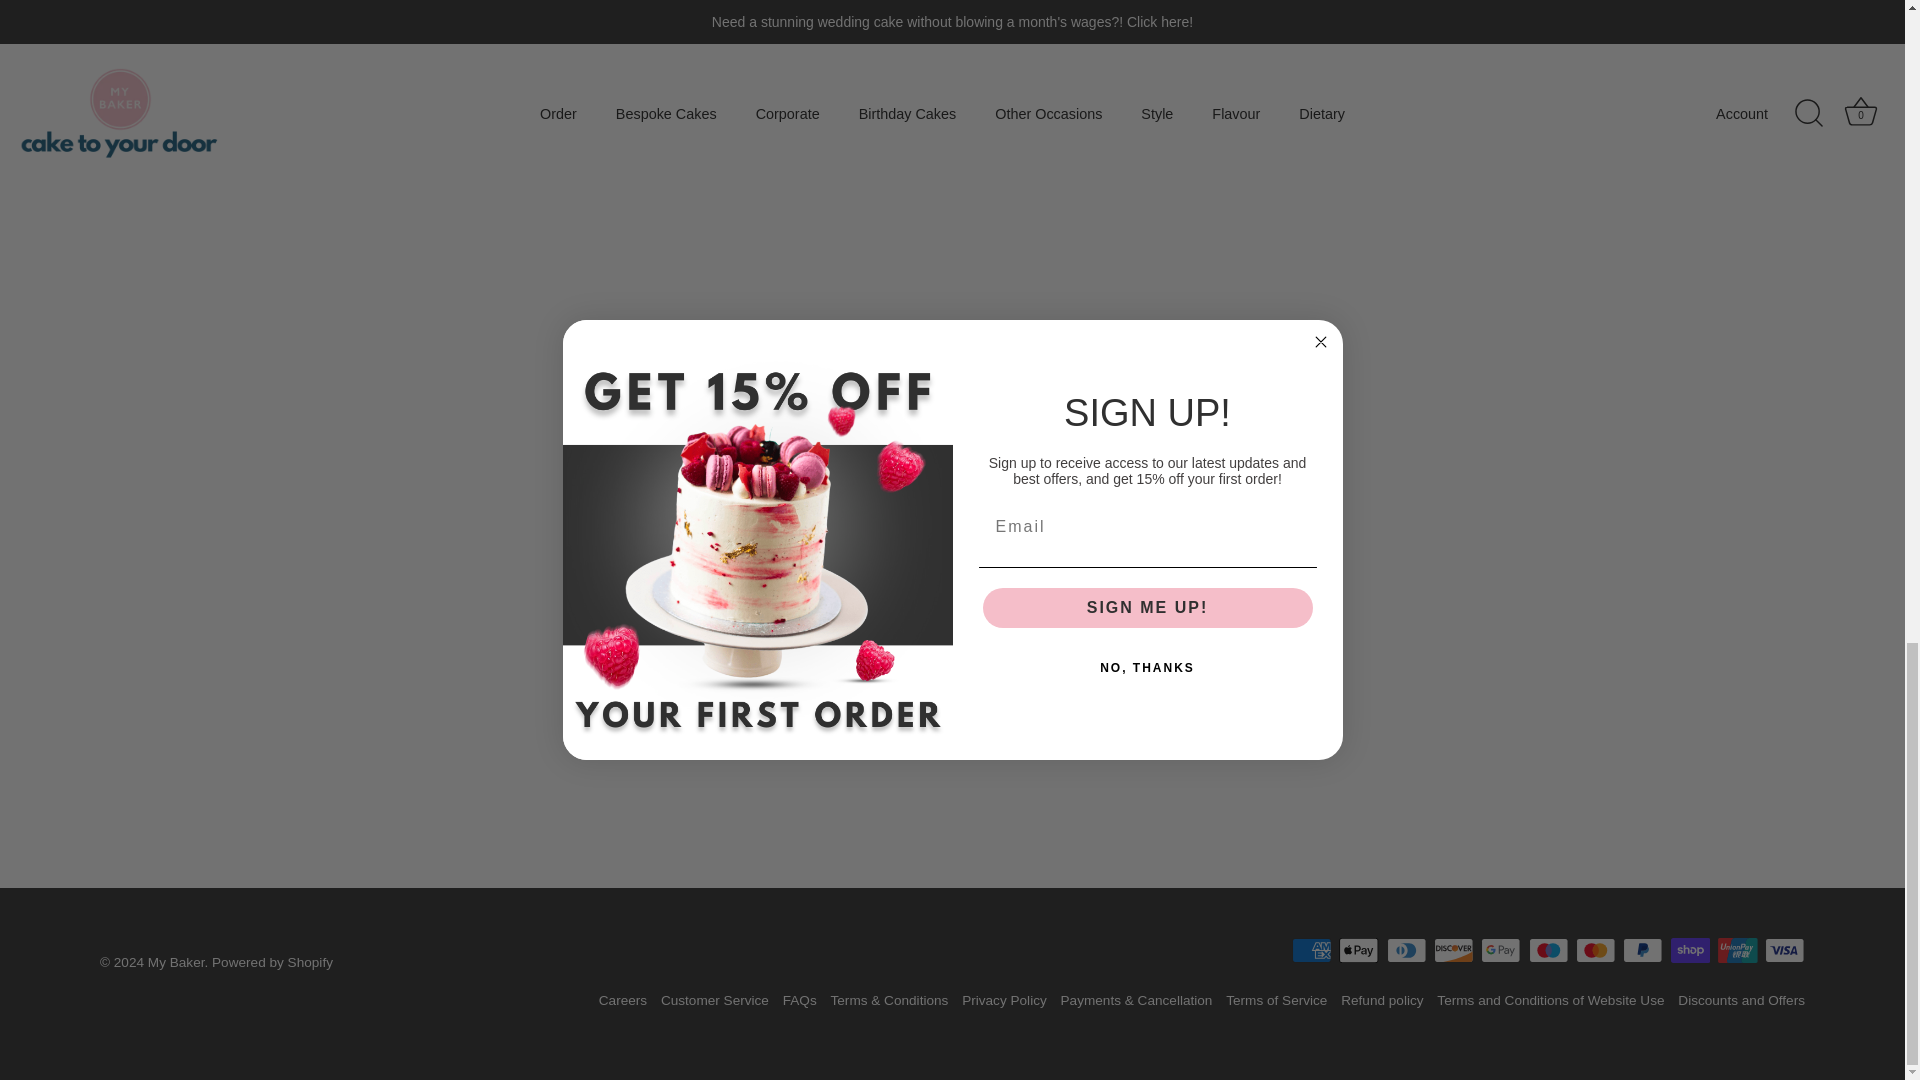  Describe the element at coordinates (1500, 950) in the screenshot. I see `Google Pay` at that location.